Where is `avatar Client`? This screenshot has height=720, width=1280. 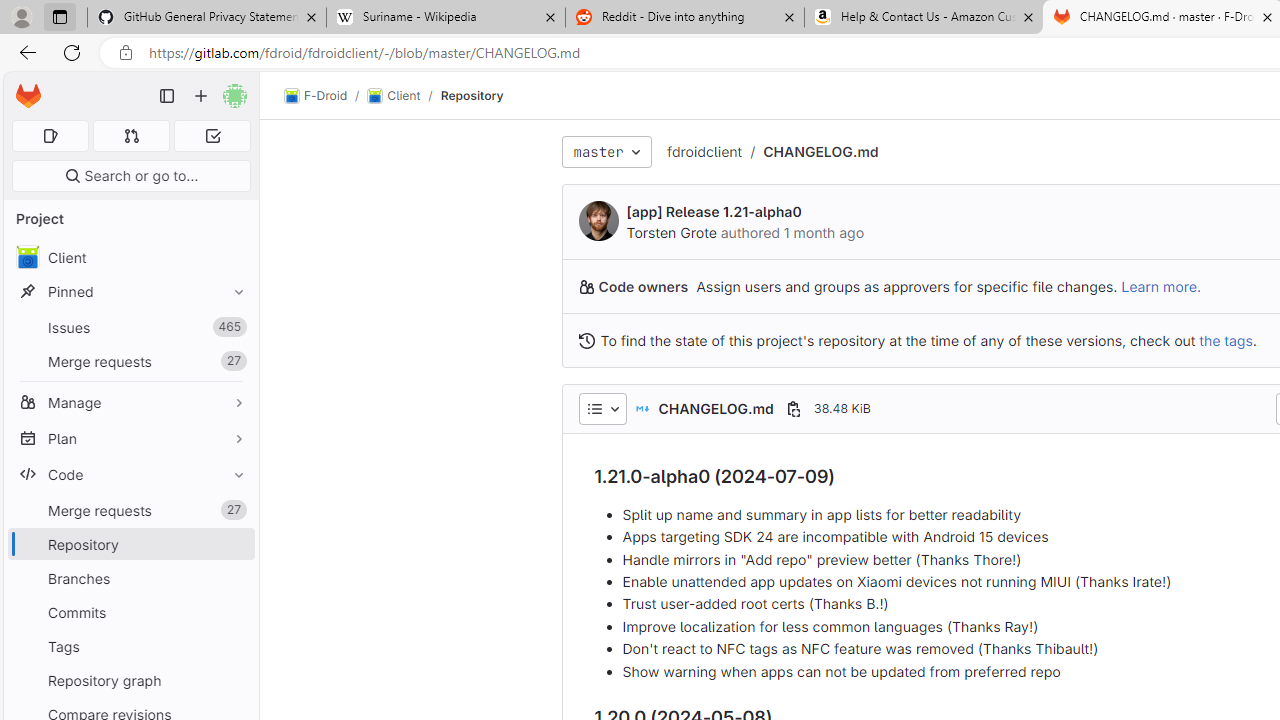 avatar Client is located at coordinates (130, 258).